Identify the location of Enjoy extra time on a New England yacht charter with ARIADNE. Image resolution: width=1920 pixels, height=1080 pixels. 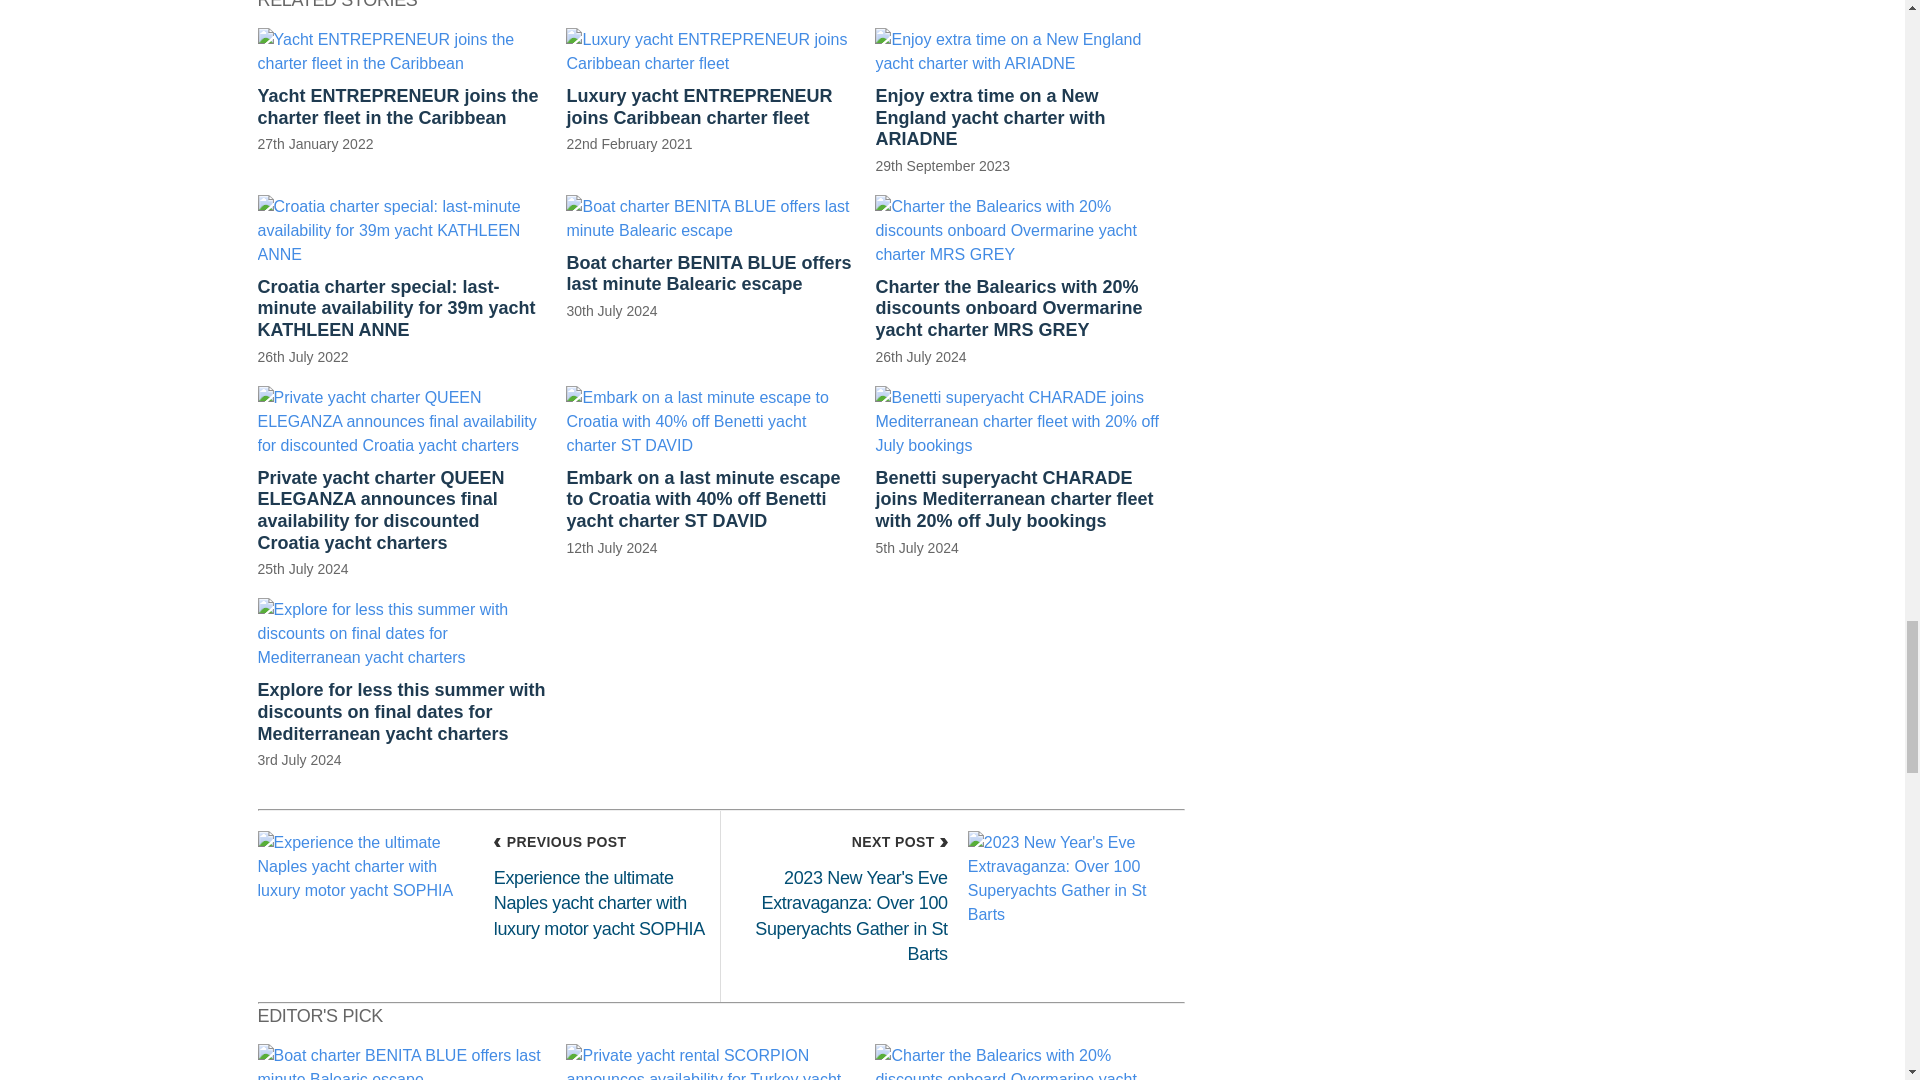
(1019, 101).